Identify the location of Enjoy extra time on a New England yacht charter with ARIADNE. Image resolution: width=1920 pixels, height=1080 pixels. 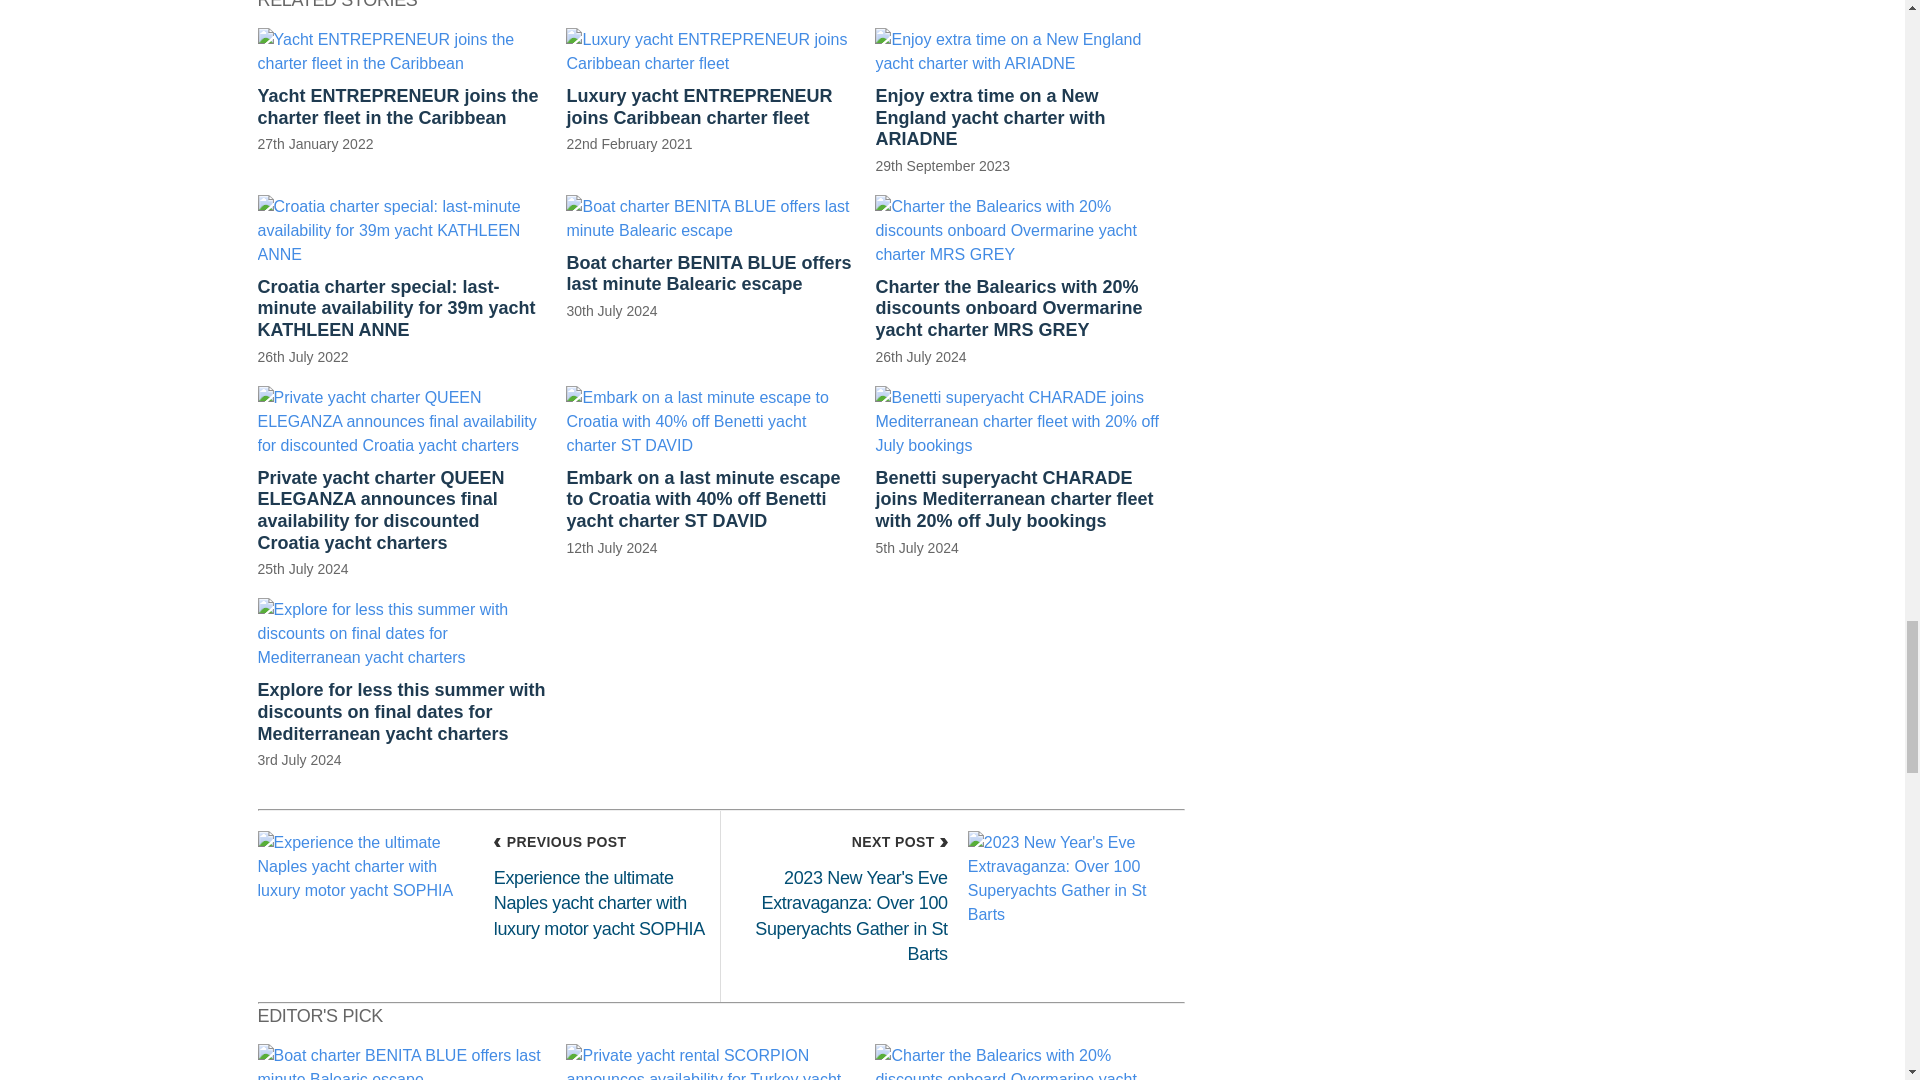
(1019, 101).